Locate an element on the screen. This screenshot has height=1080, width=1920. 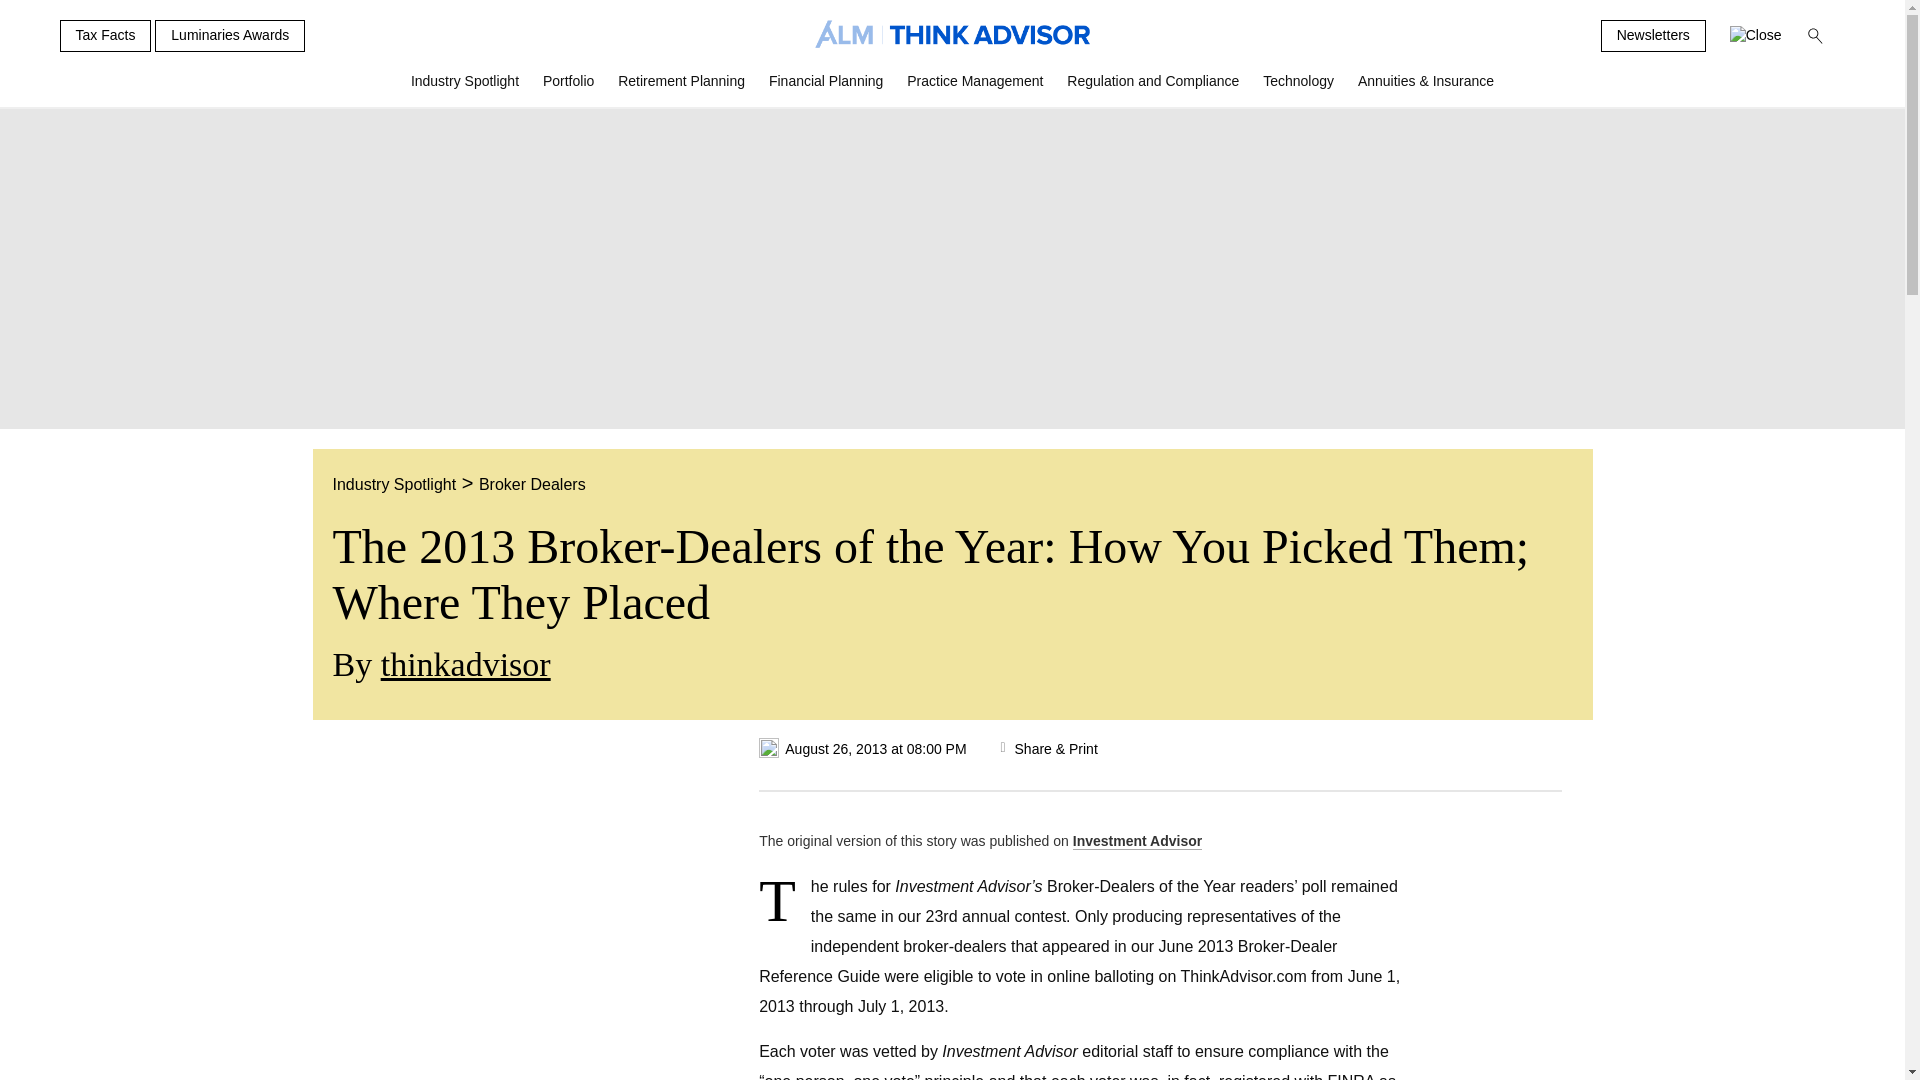
Luminaries Awards is located at coordinates (230, 36).